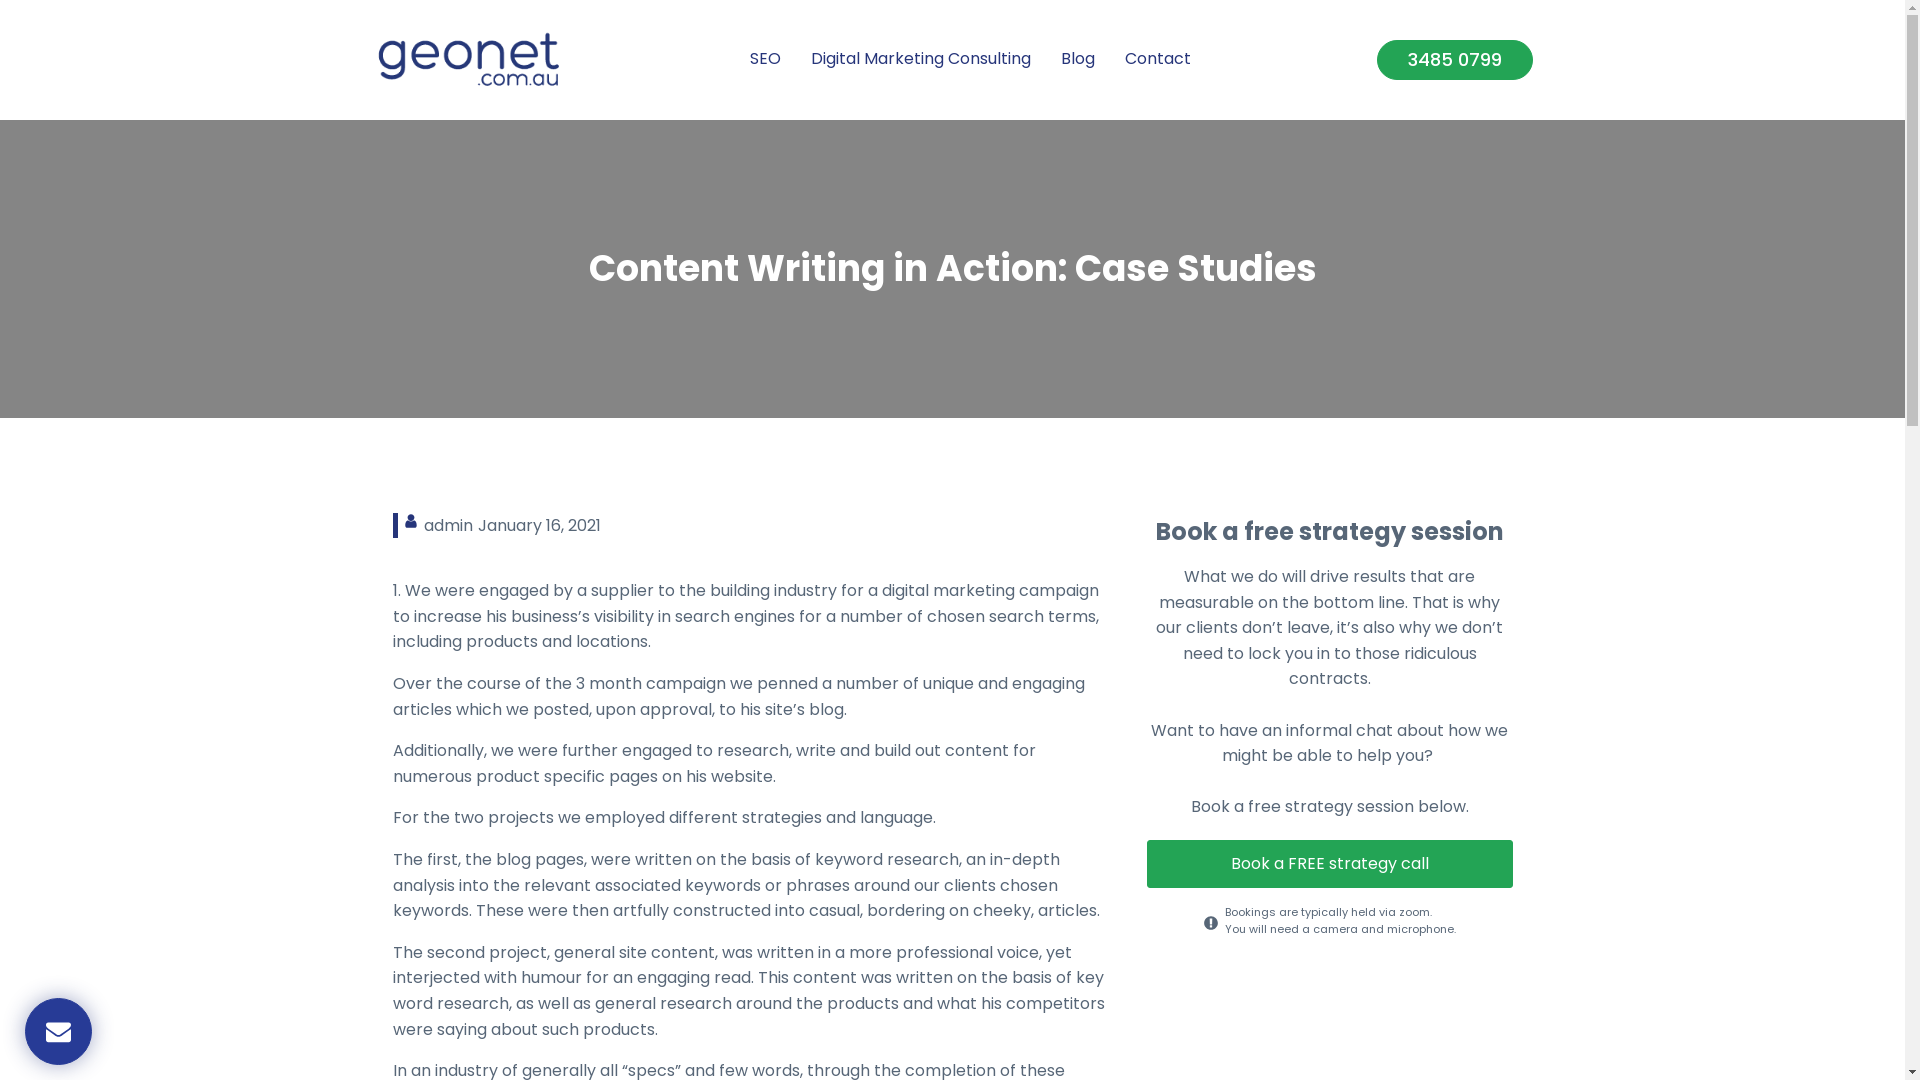 Image resolution: width=1920 pixels, height=1080 pixels. What do you see at coordinates (1158, 60) in the screenshot?
I see `Contact` at bounding box center [1158, 60].